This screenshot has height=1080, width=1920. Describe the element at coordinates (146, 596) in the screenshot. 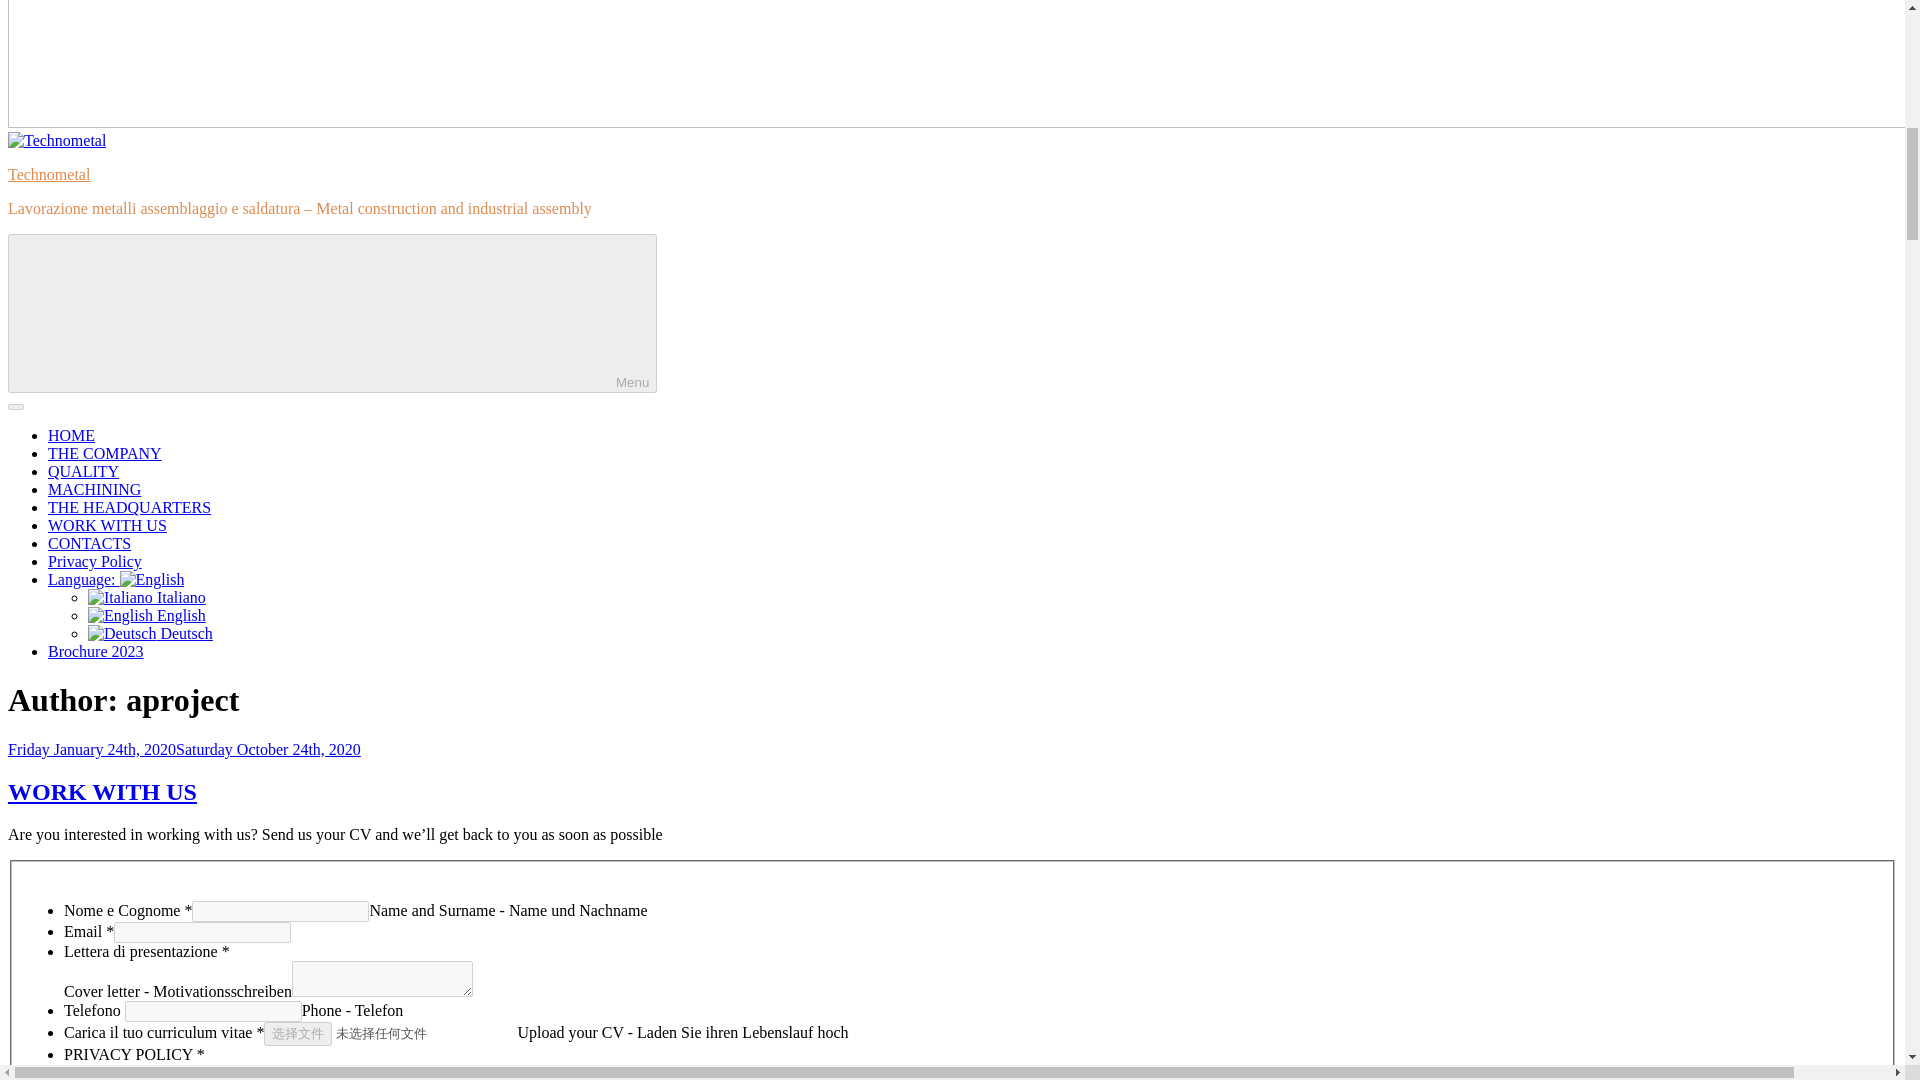

I see ` Italiano` at that location.